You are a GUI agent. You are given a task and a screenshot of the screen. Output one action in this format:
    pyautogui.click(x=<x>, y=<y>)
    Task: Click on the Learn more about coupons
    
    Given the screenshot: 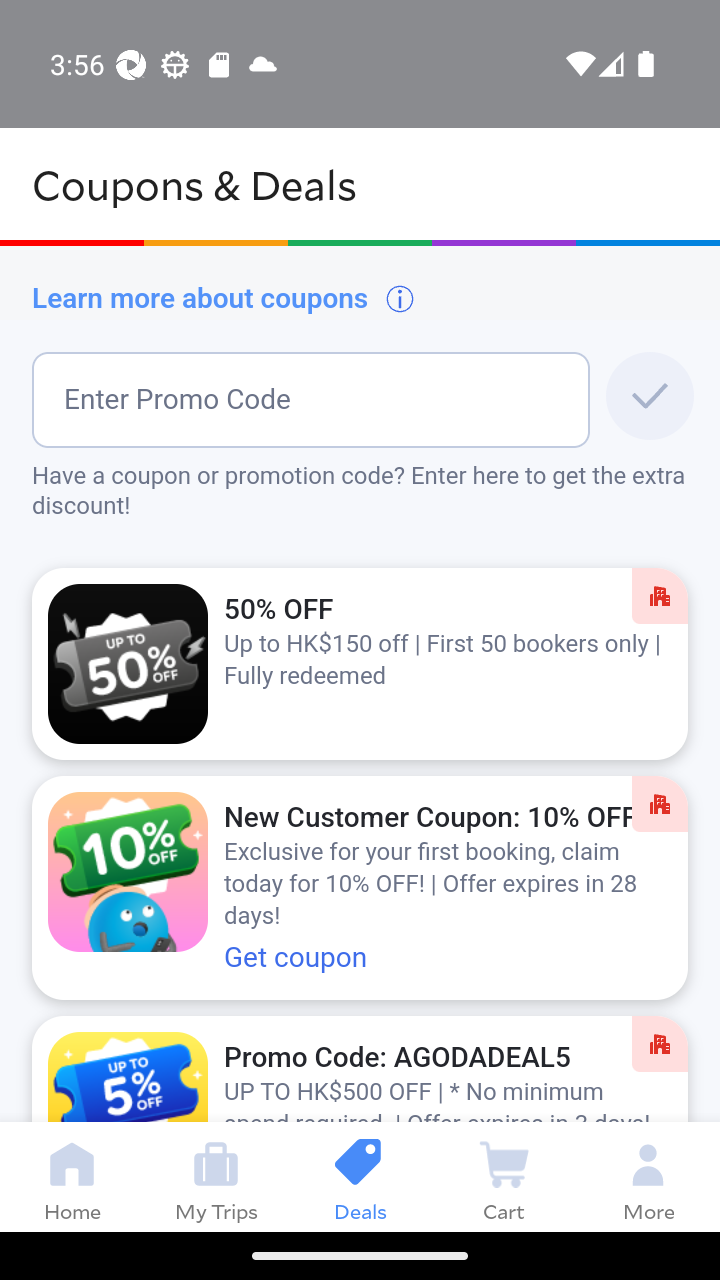 What is the action you would take?
    pyautogui.click(x=224, y=298)
    